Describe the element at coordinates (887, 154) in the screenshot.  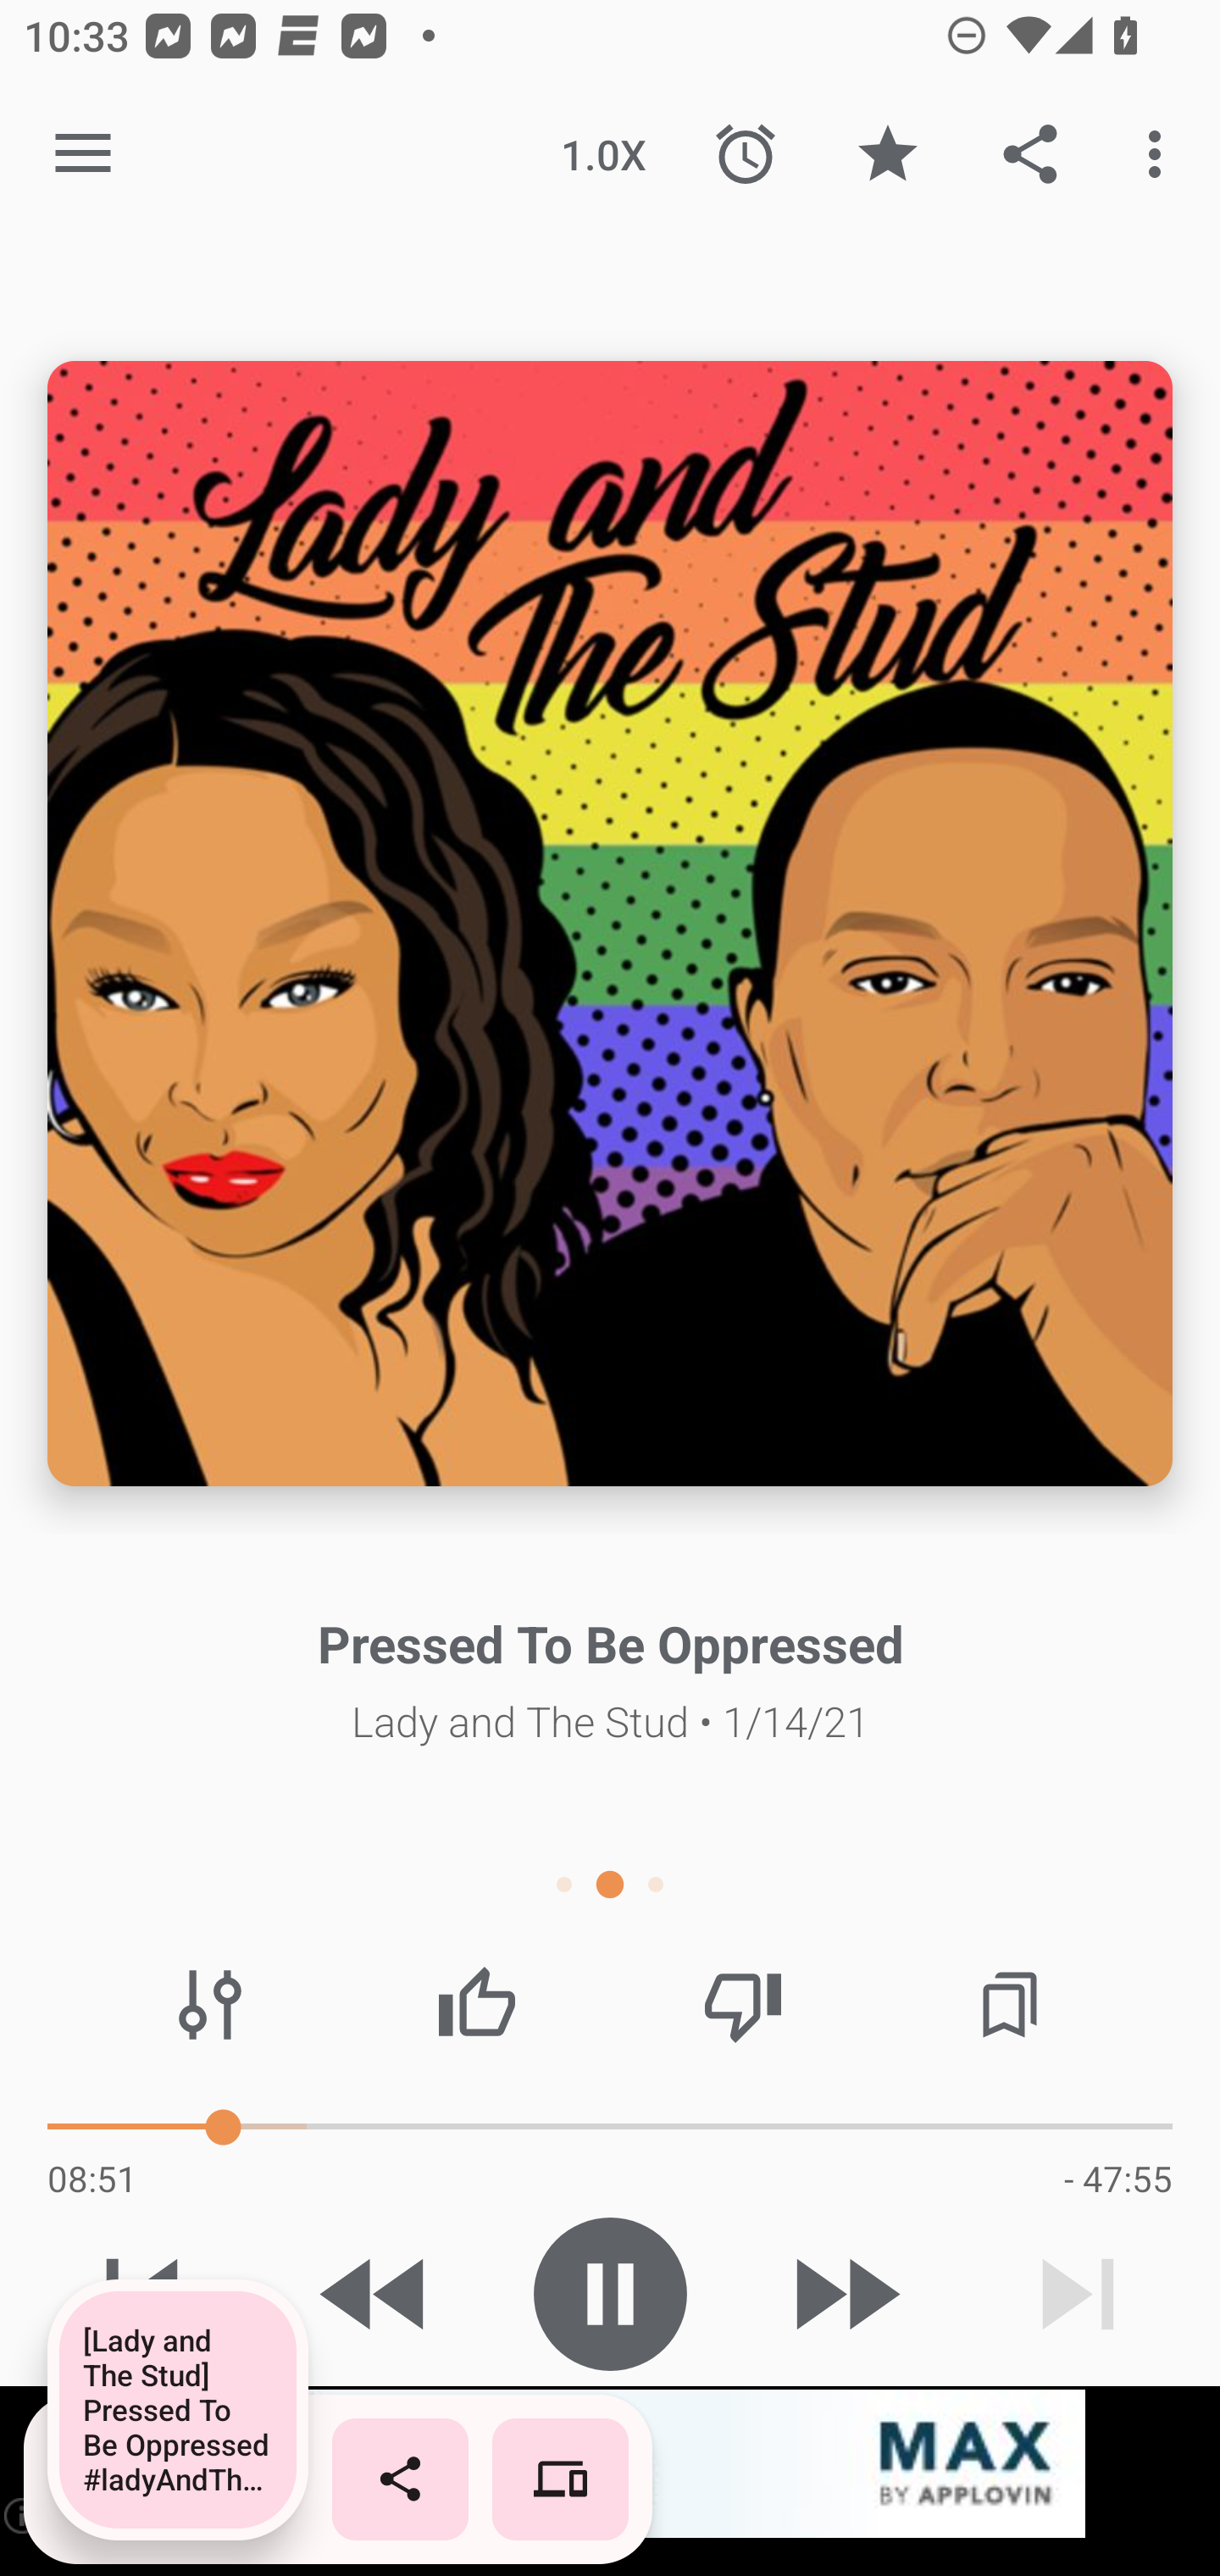
I see `UnFavorite` at that location.